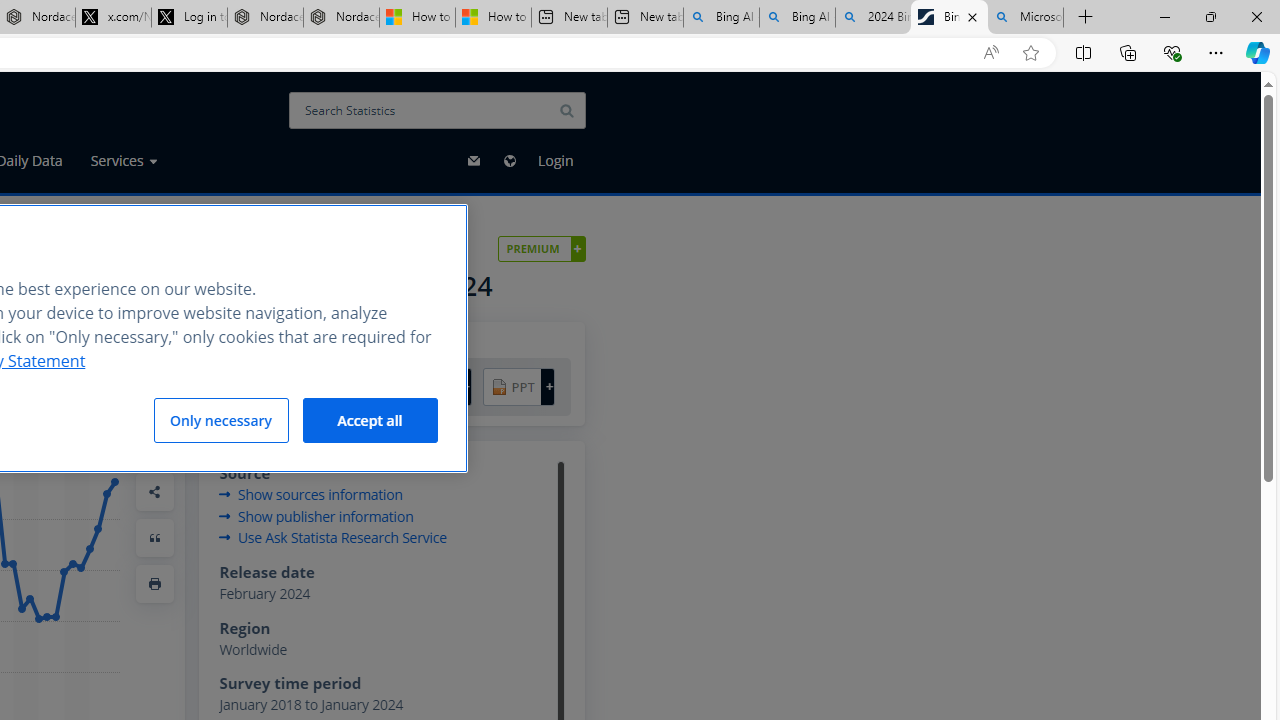  Describe the element at coordinates (474, 161) in the screenshot. I see `Our Expert Newsletter` at that location.